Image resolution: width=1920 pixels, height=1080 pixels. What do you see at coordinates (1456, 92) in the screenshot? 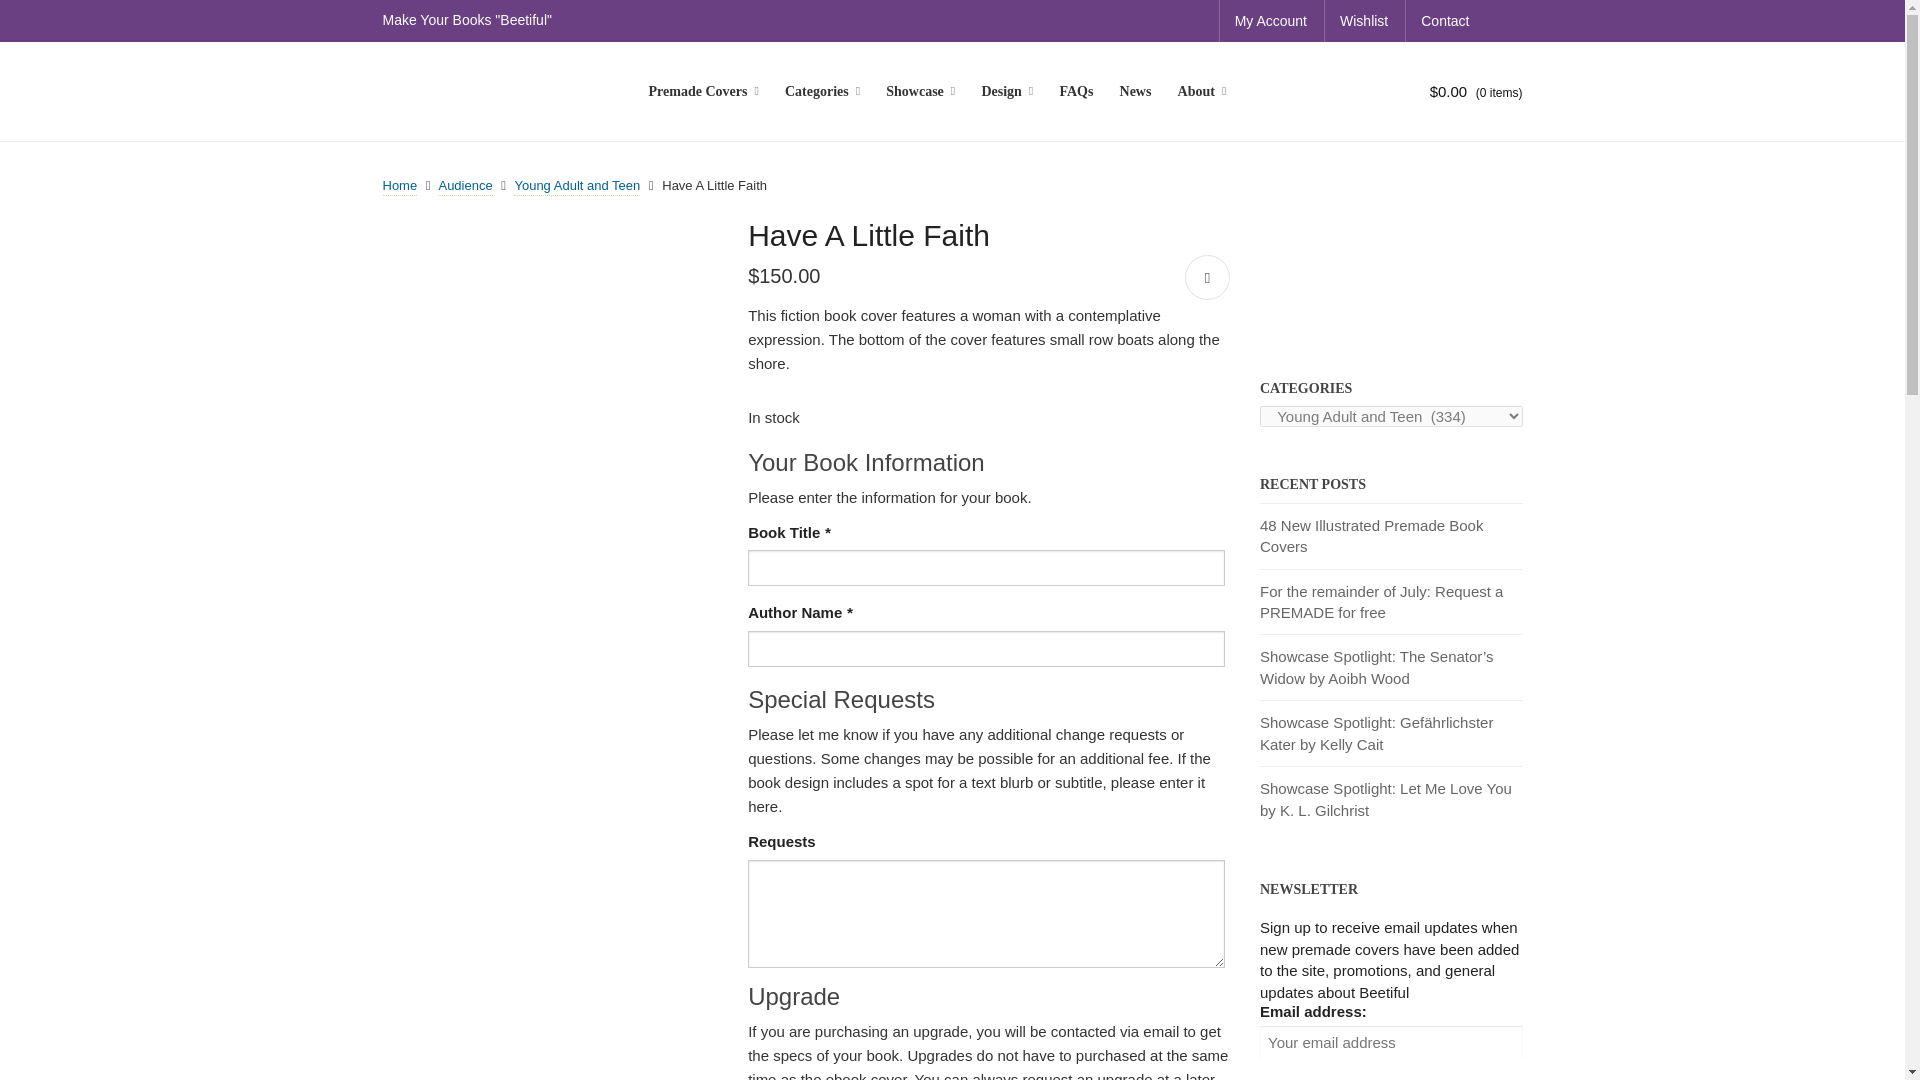
I see `View your shopping cart` at bounding box center [1456, 92].